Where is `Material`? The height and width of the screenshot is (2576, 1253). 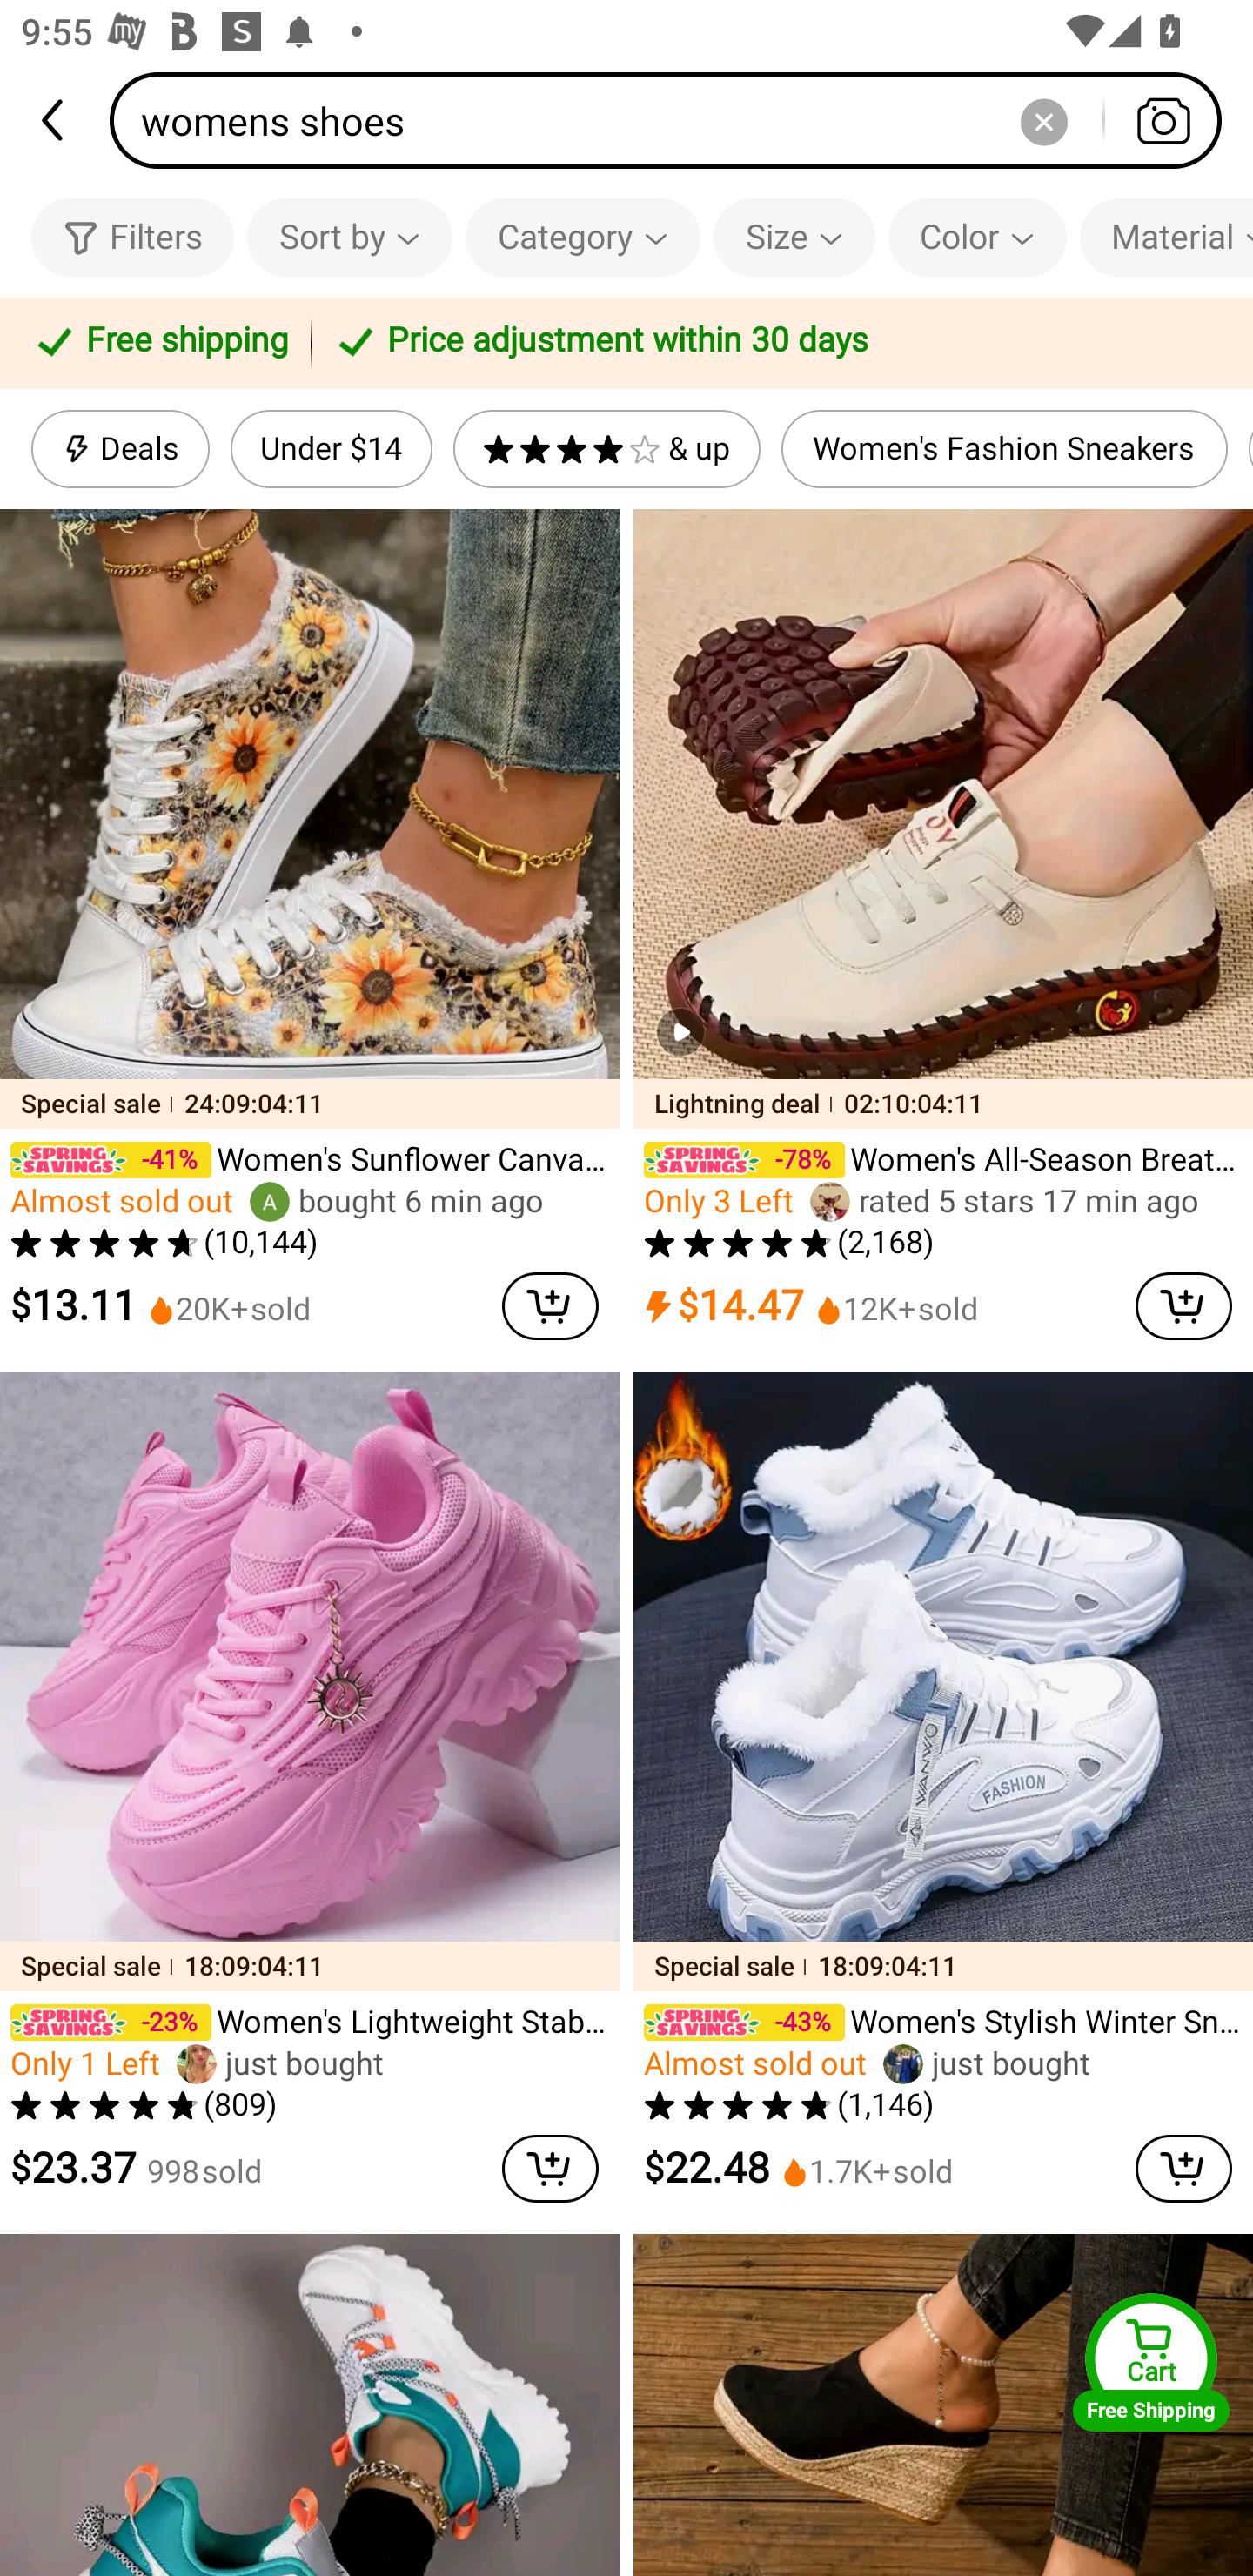 Material is located at coordinates (1166, 237).